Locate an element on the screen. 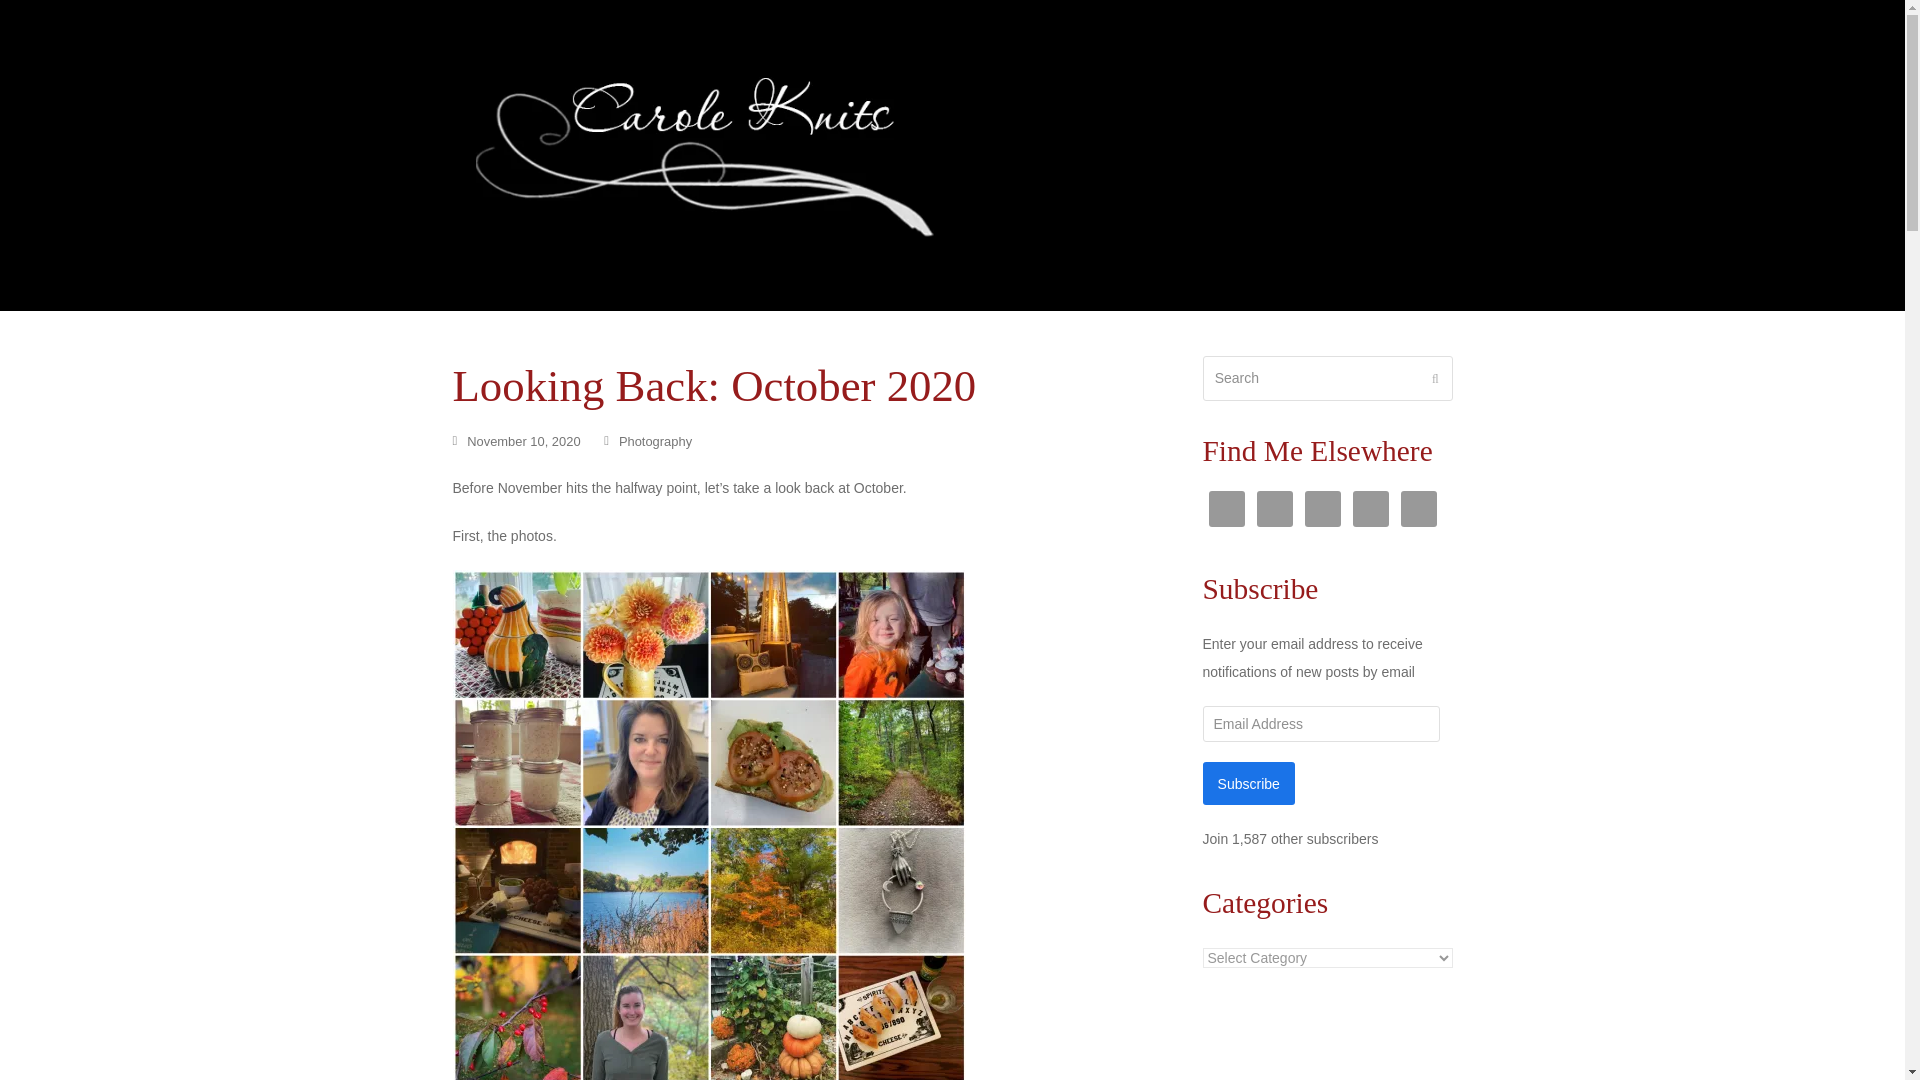 The image size is (1920, 1080). Photography is located at coordinates (654, 442).